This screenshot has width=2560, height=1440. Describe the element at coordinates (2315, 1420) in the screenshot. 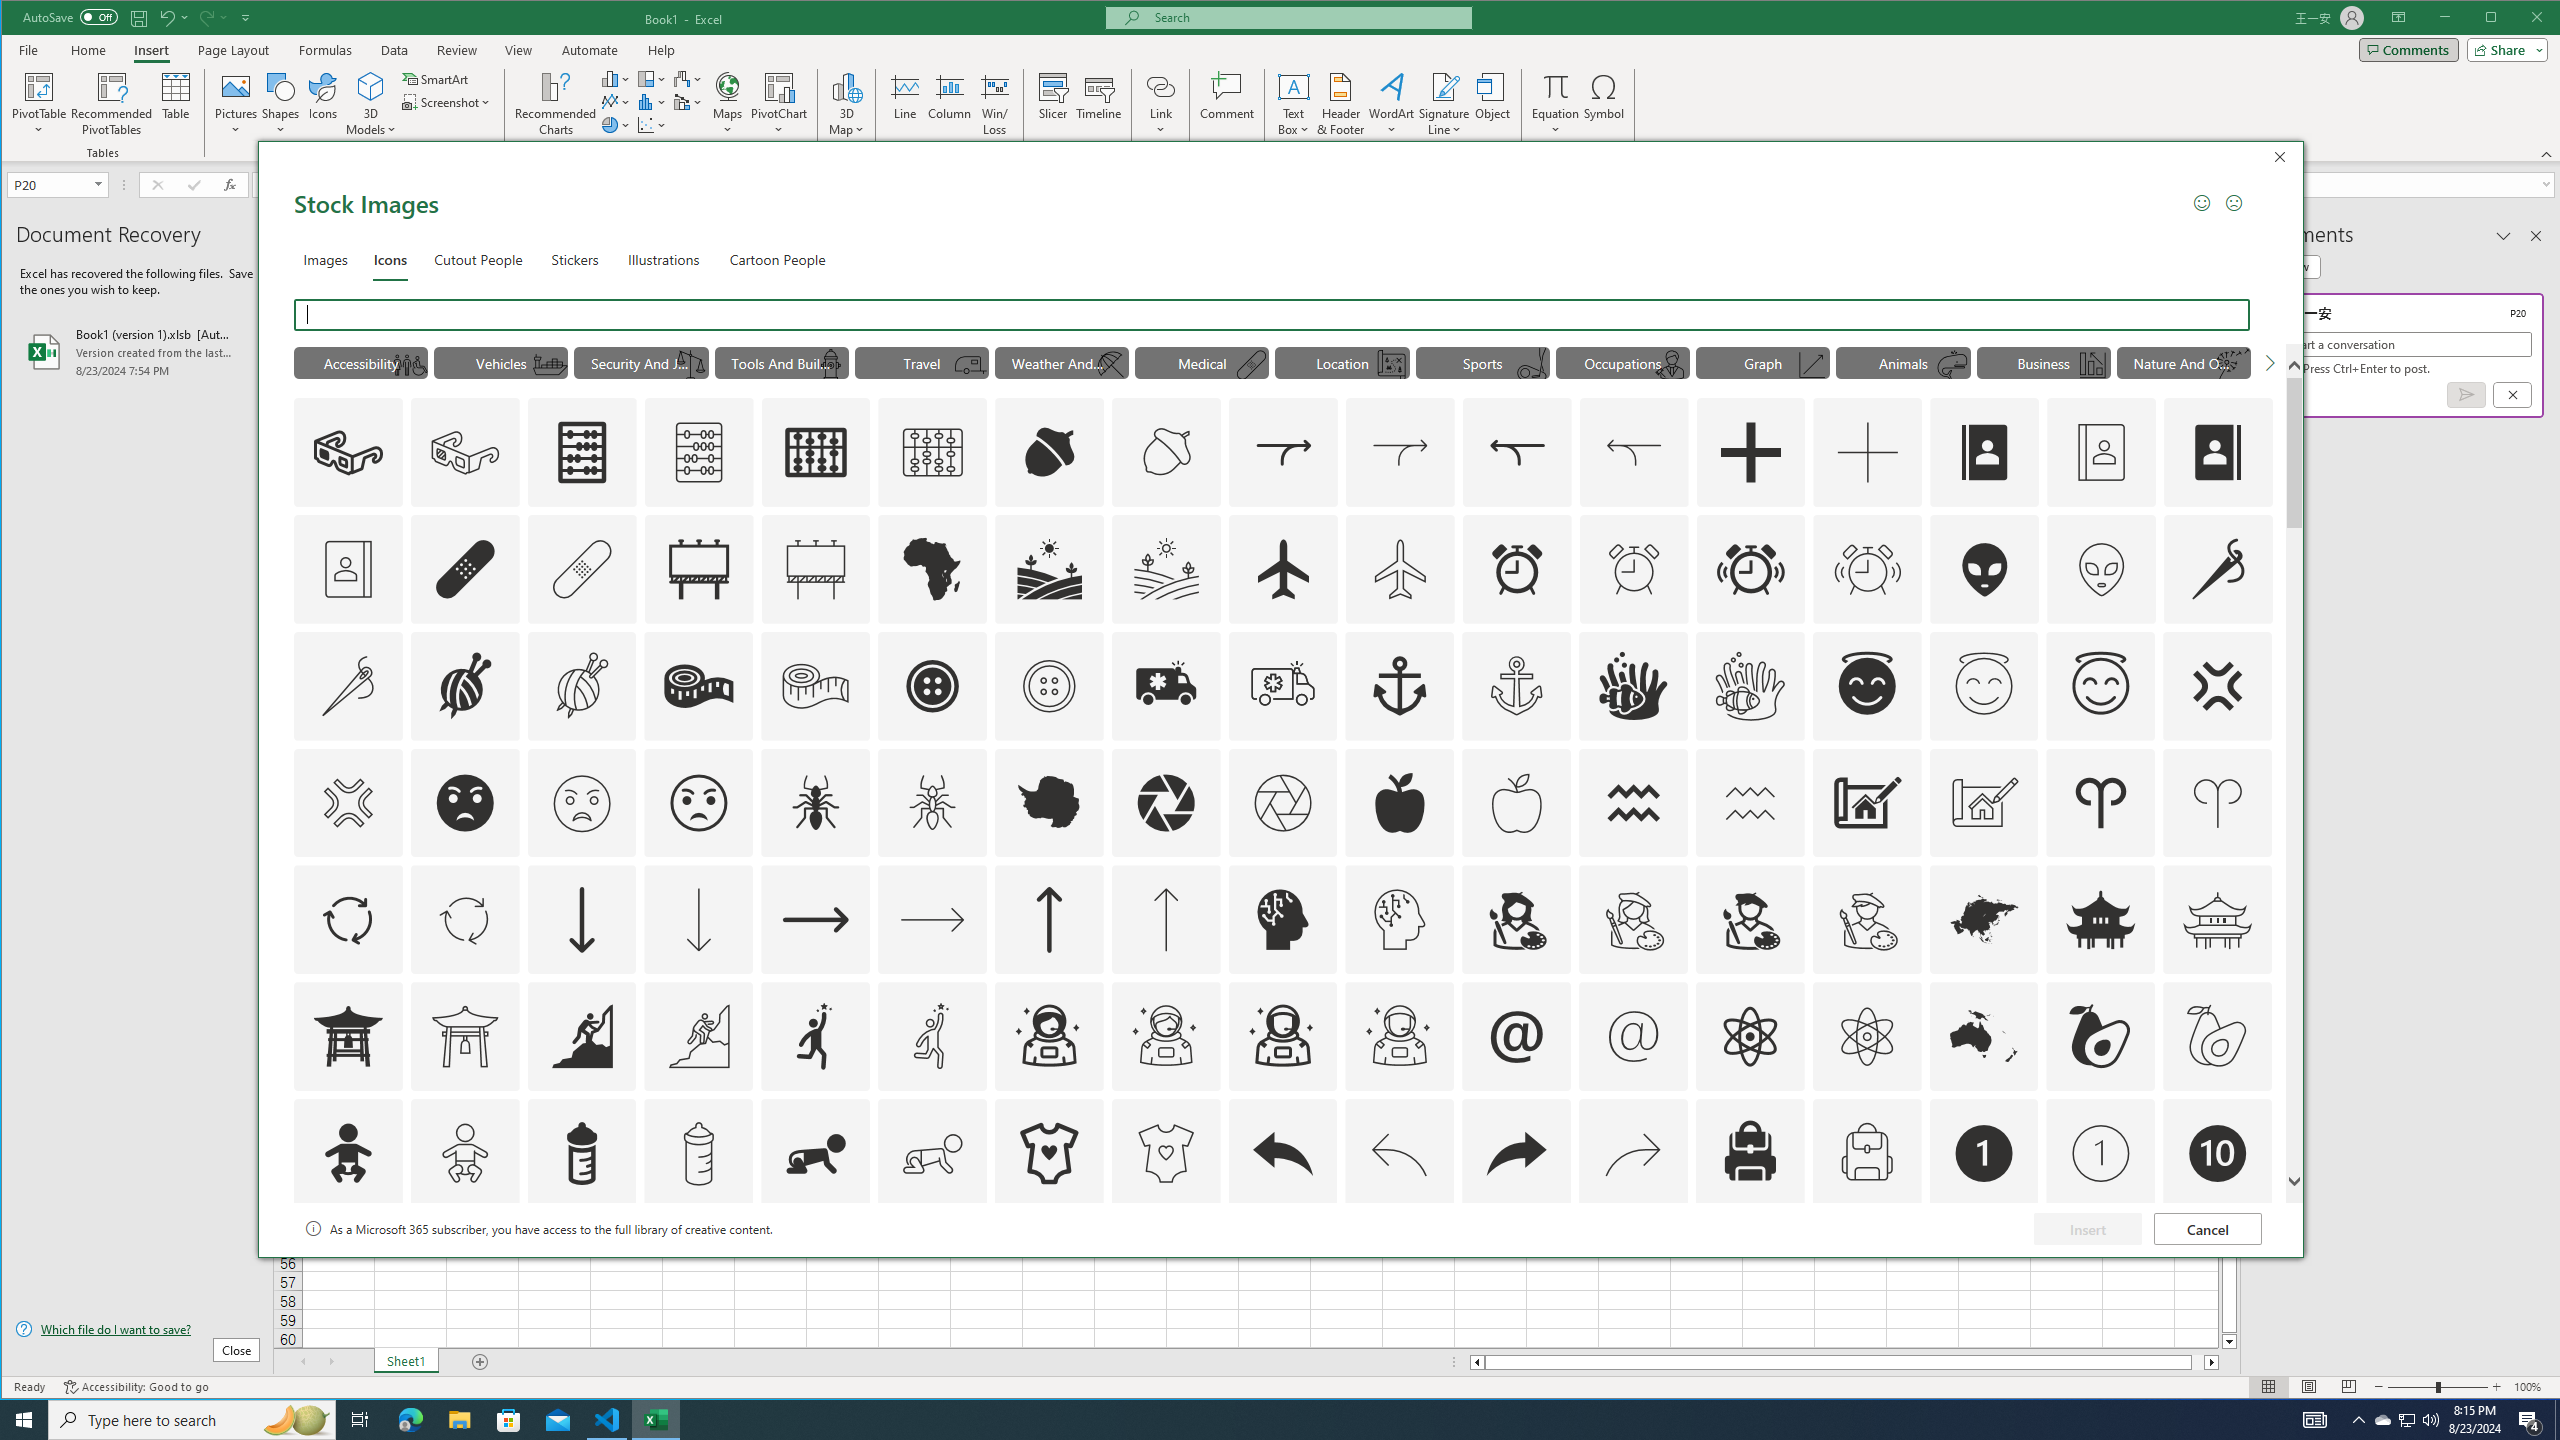

I see `AutomationID: 4105` at that location.